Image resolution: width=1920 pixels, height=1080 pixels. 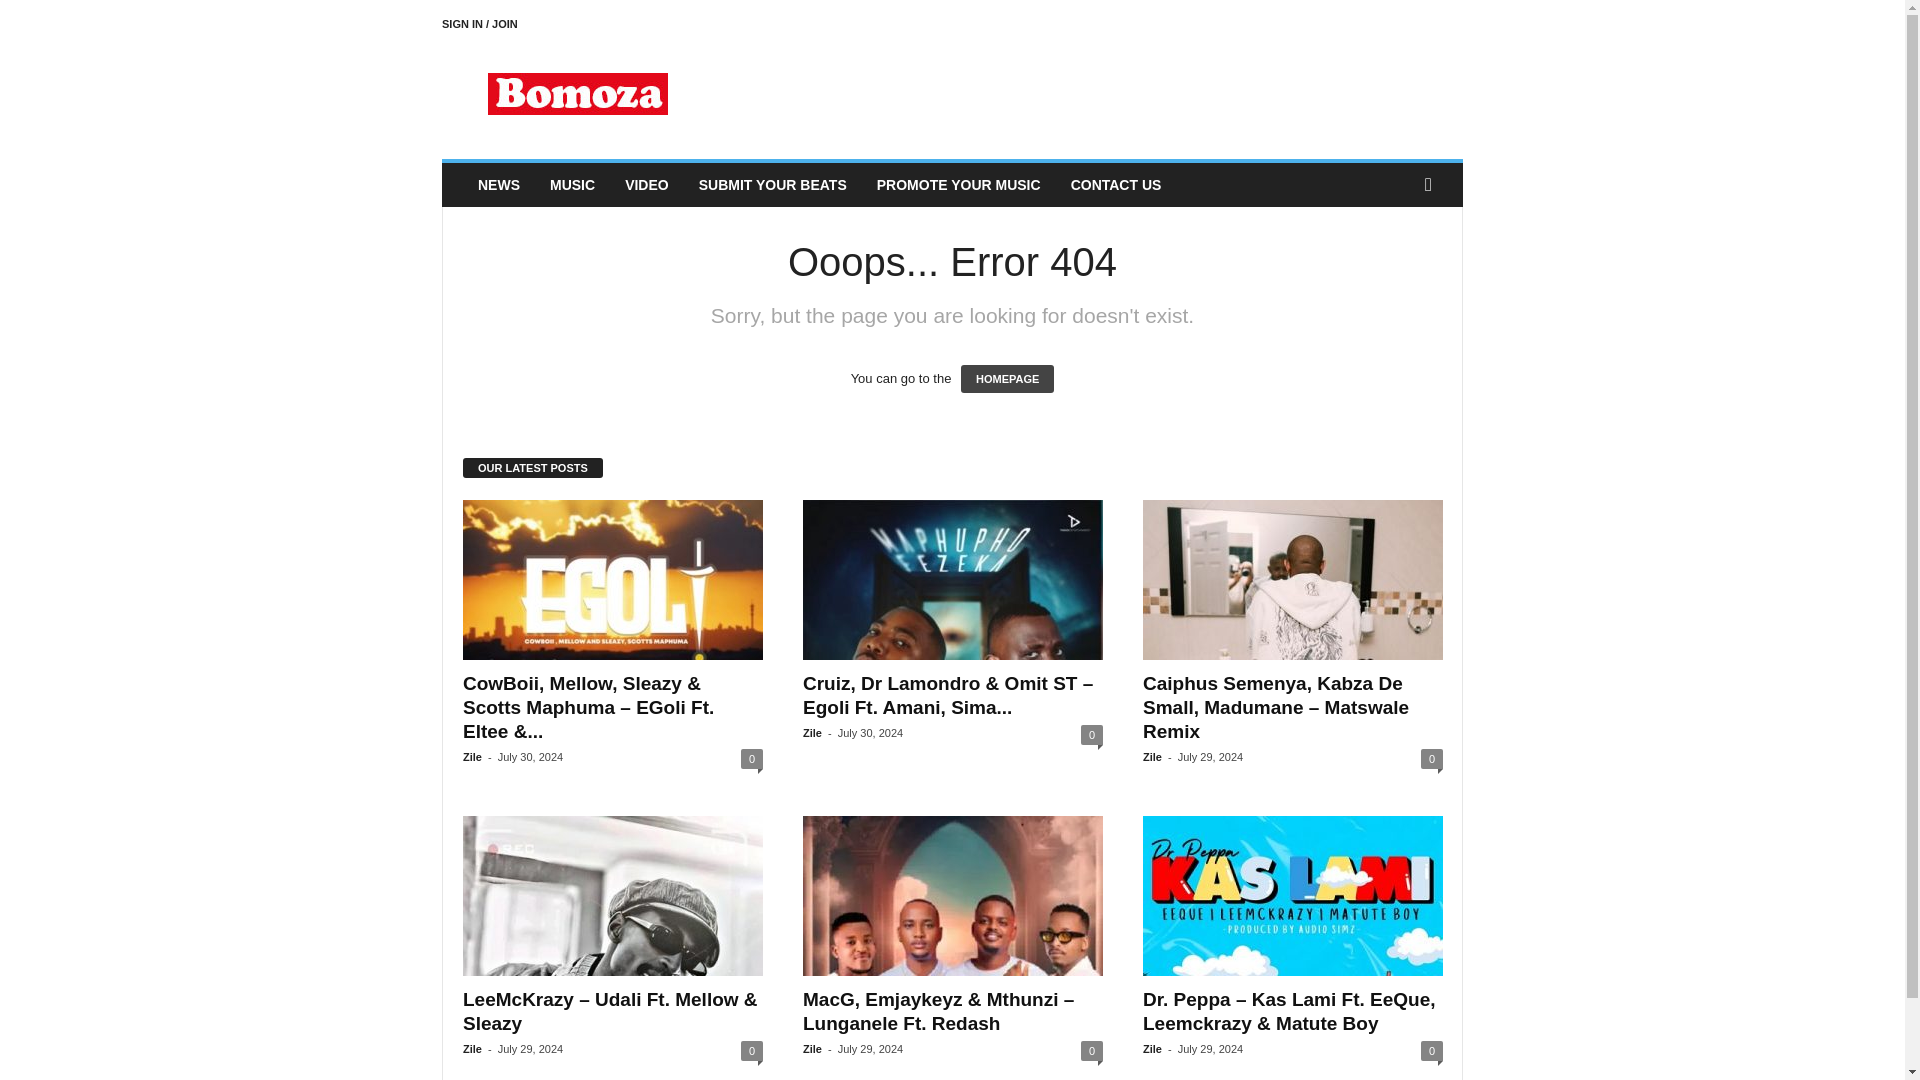 What do you see at coordinates (472, 1049) in the screenshot?
I see `Zile` at bounding box center [472, 1049].